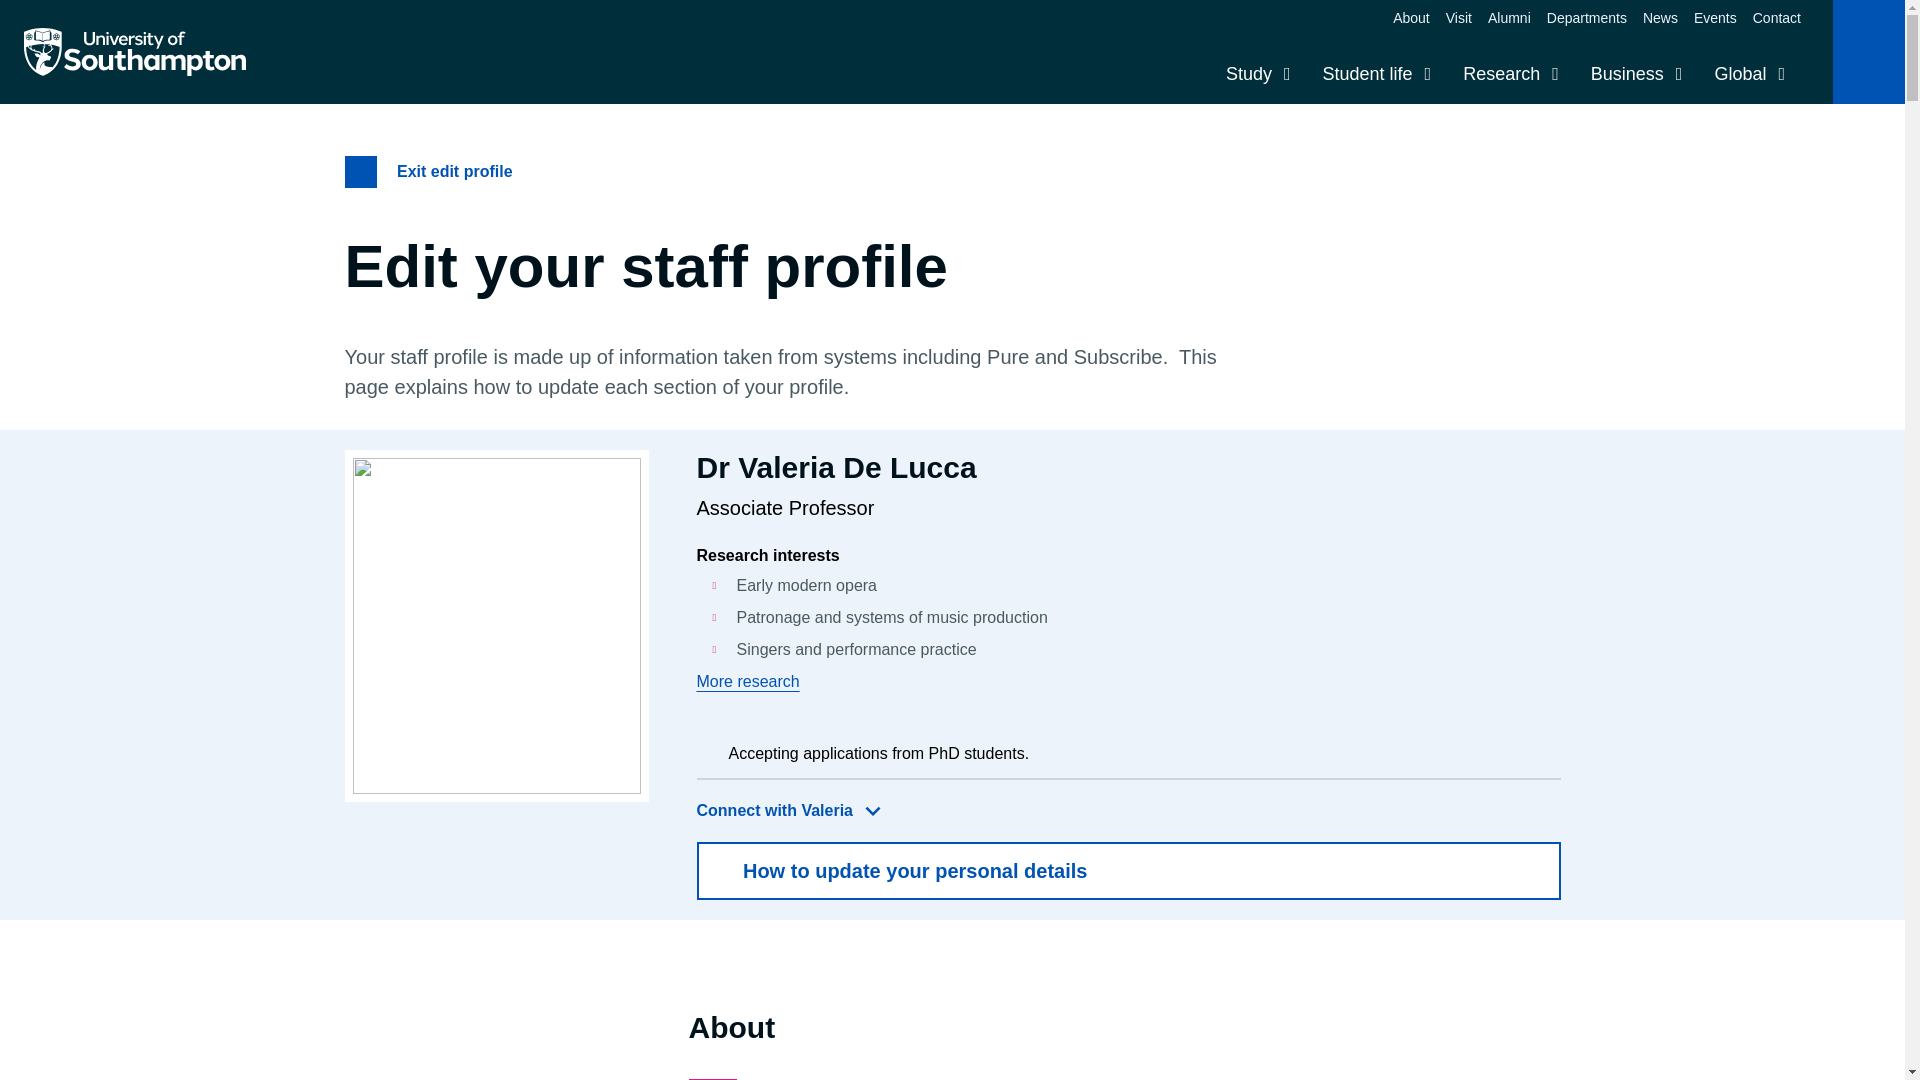  What do you see at coordinates (1258, 74) in the screenshot?
I see `Study` at bounding box center [1258, 74].